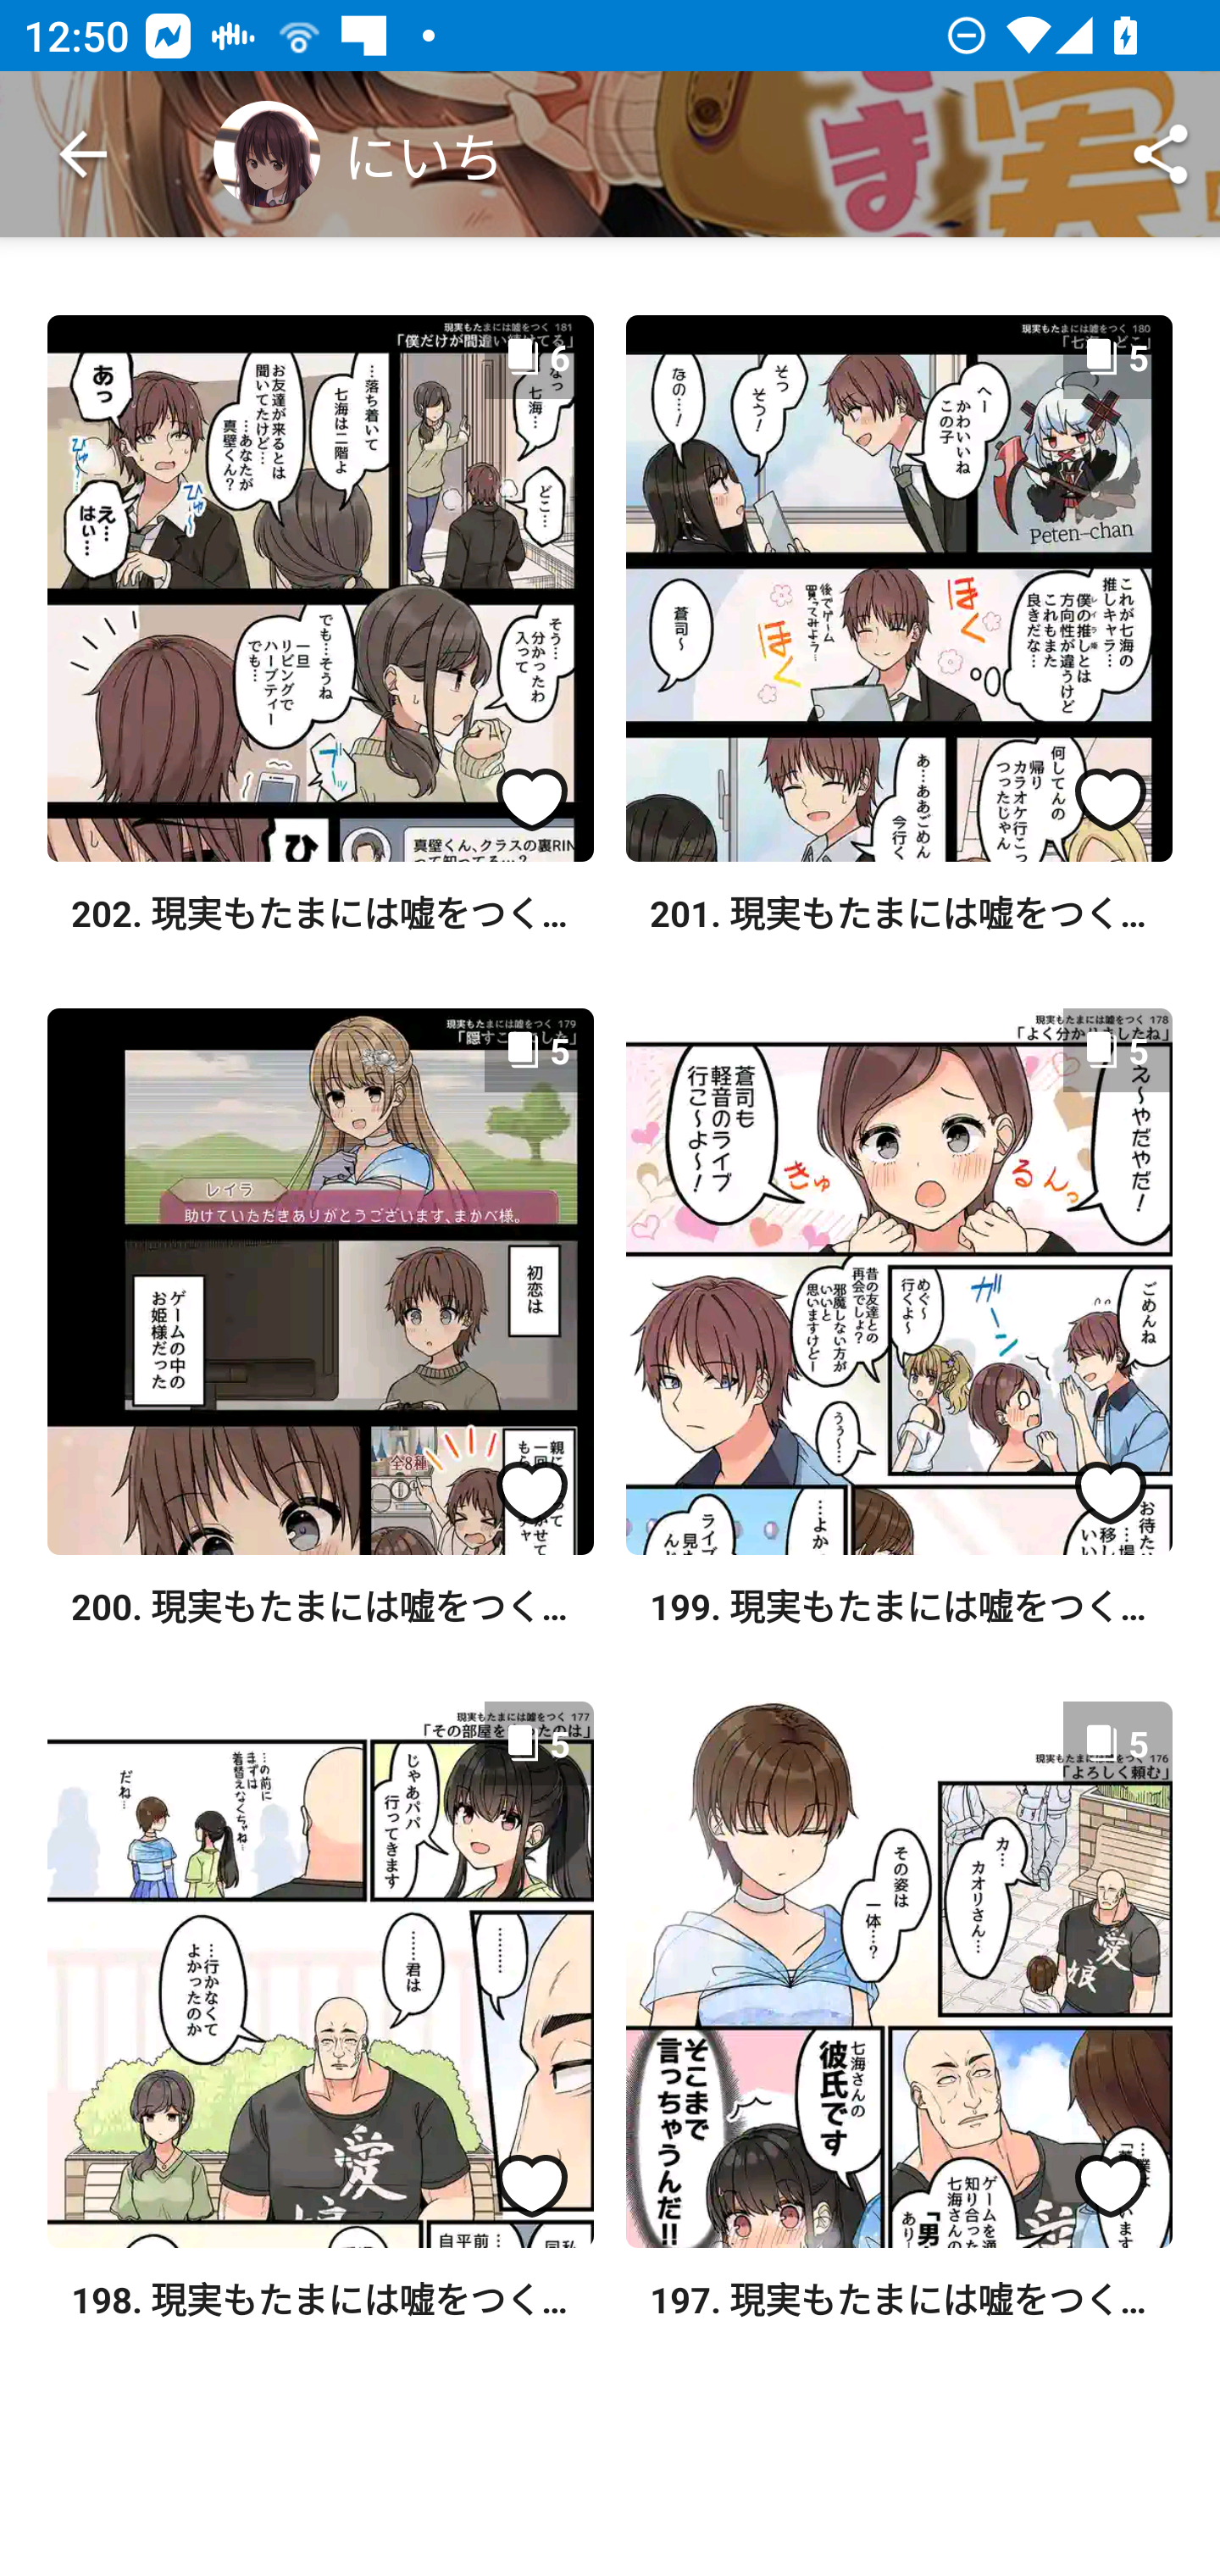 Image resolution: width=1220 pixels, height=2576 pixels. What do you see at coordinates (898, 588) in the screenshot?
I see `5` at bounding box center [898, 588].